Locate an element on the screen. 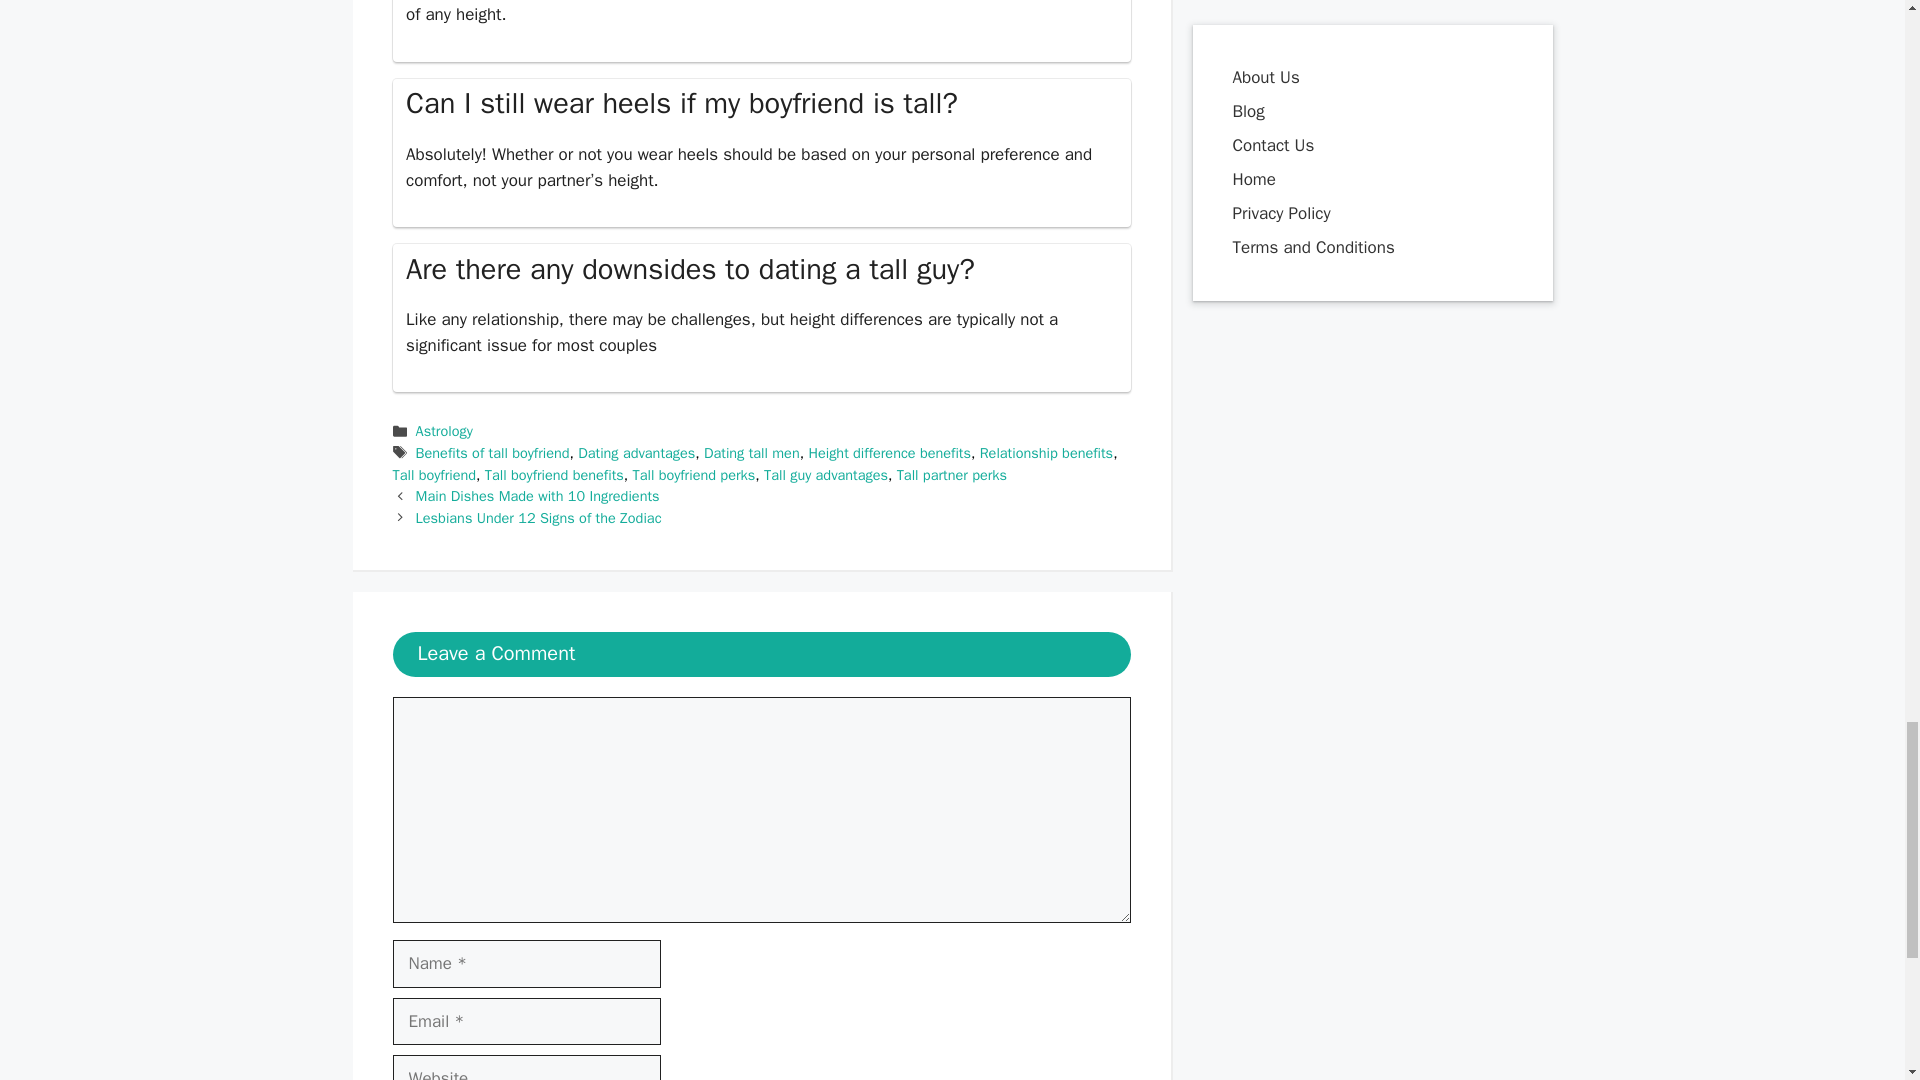 The width and height of the screenshot is (1920, 1080). Dating tall men is located at coordinates (752, 452).